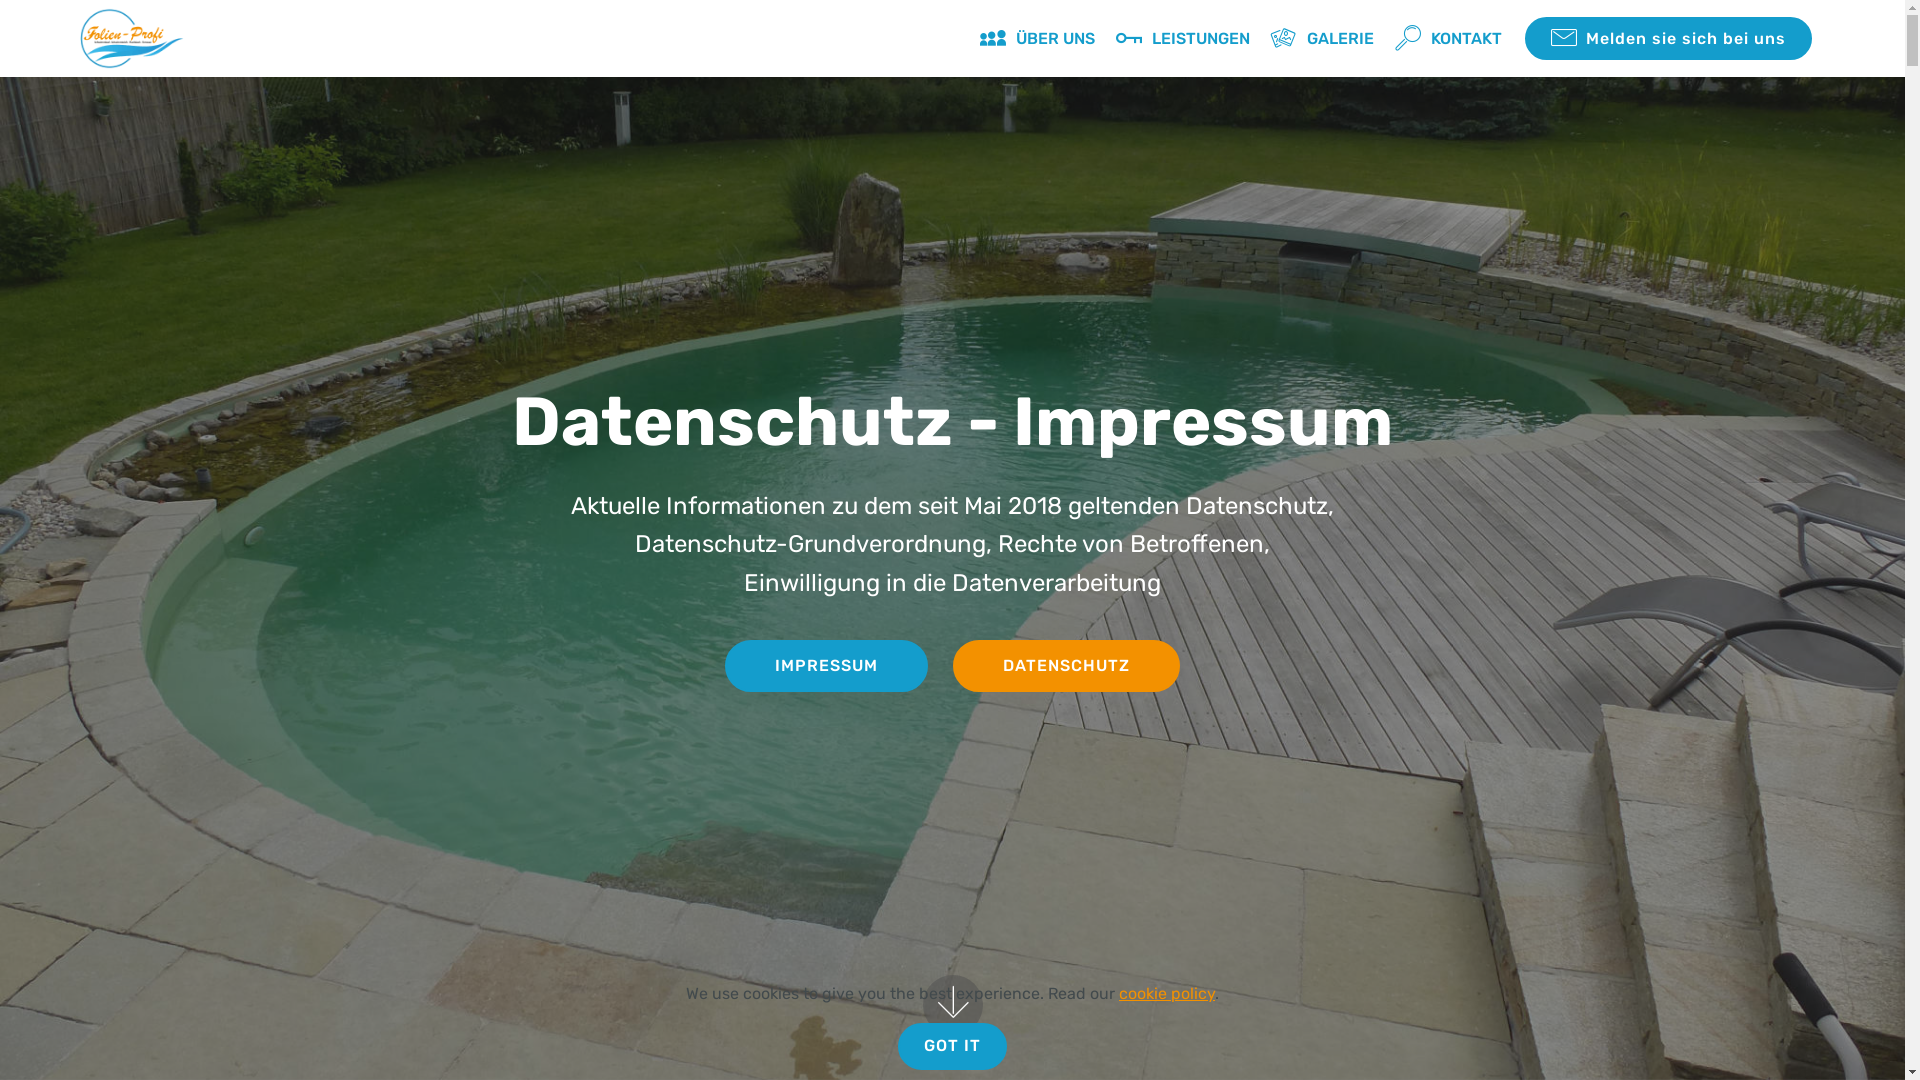  What do you see at coordinates (1066, 666) in the screenshot?
I see `DATENSCHUTZ` at bounding box center [1066, 666].